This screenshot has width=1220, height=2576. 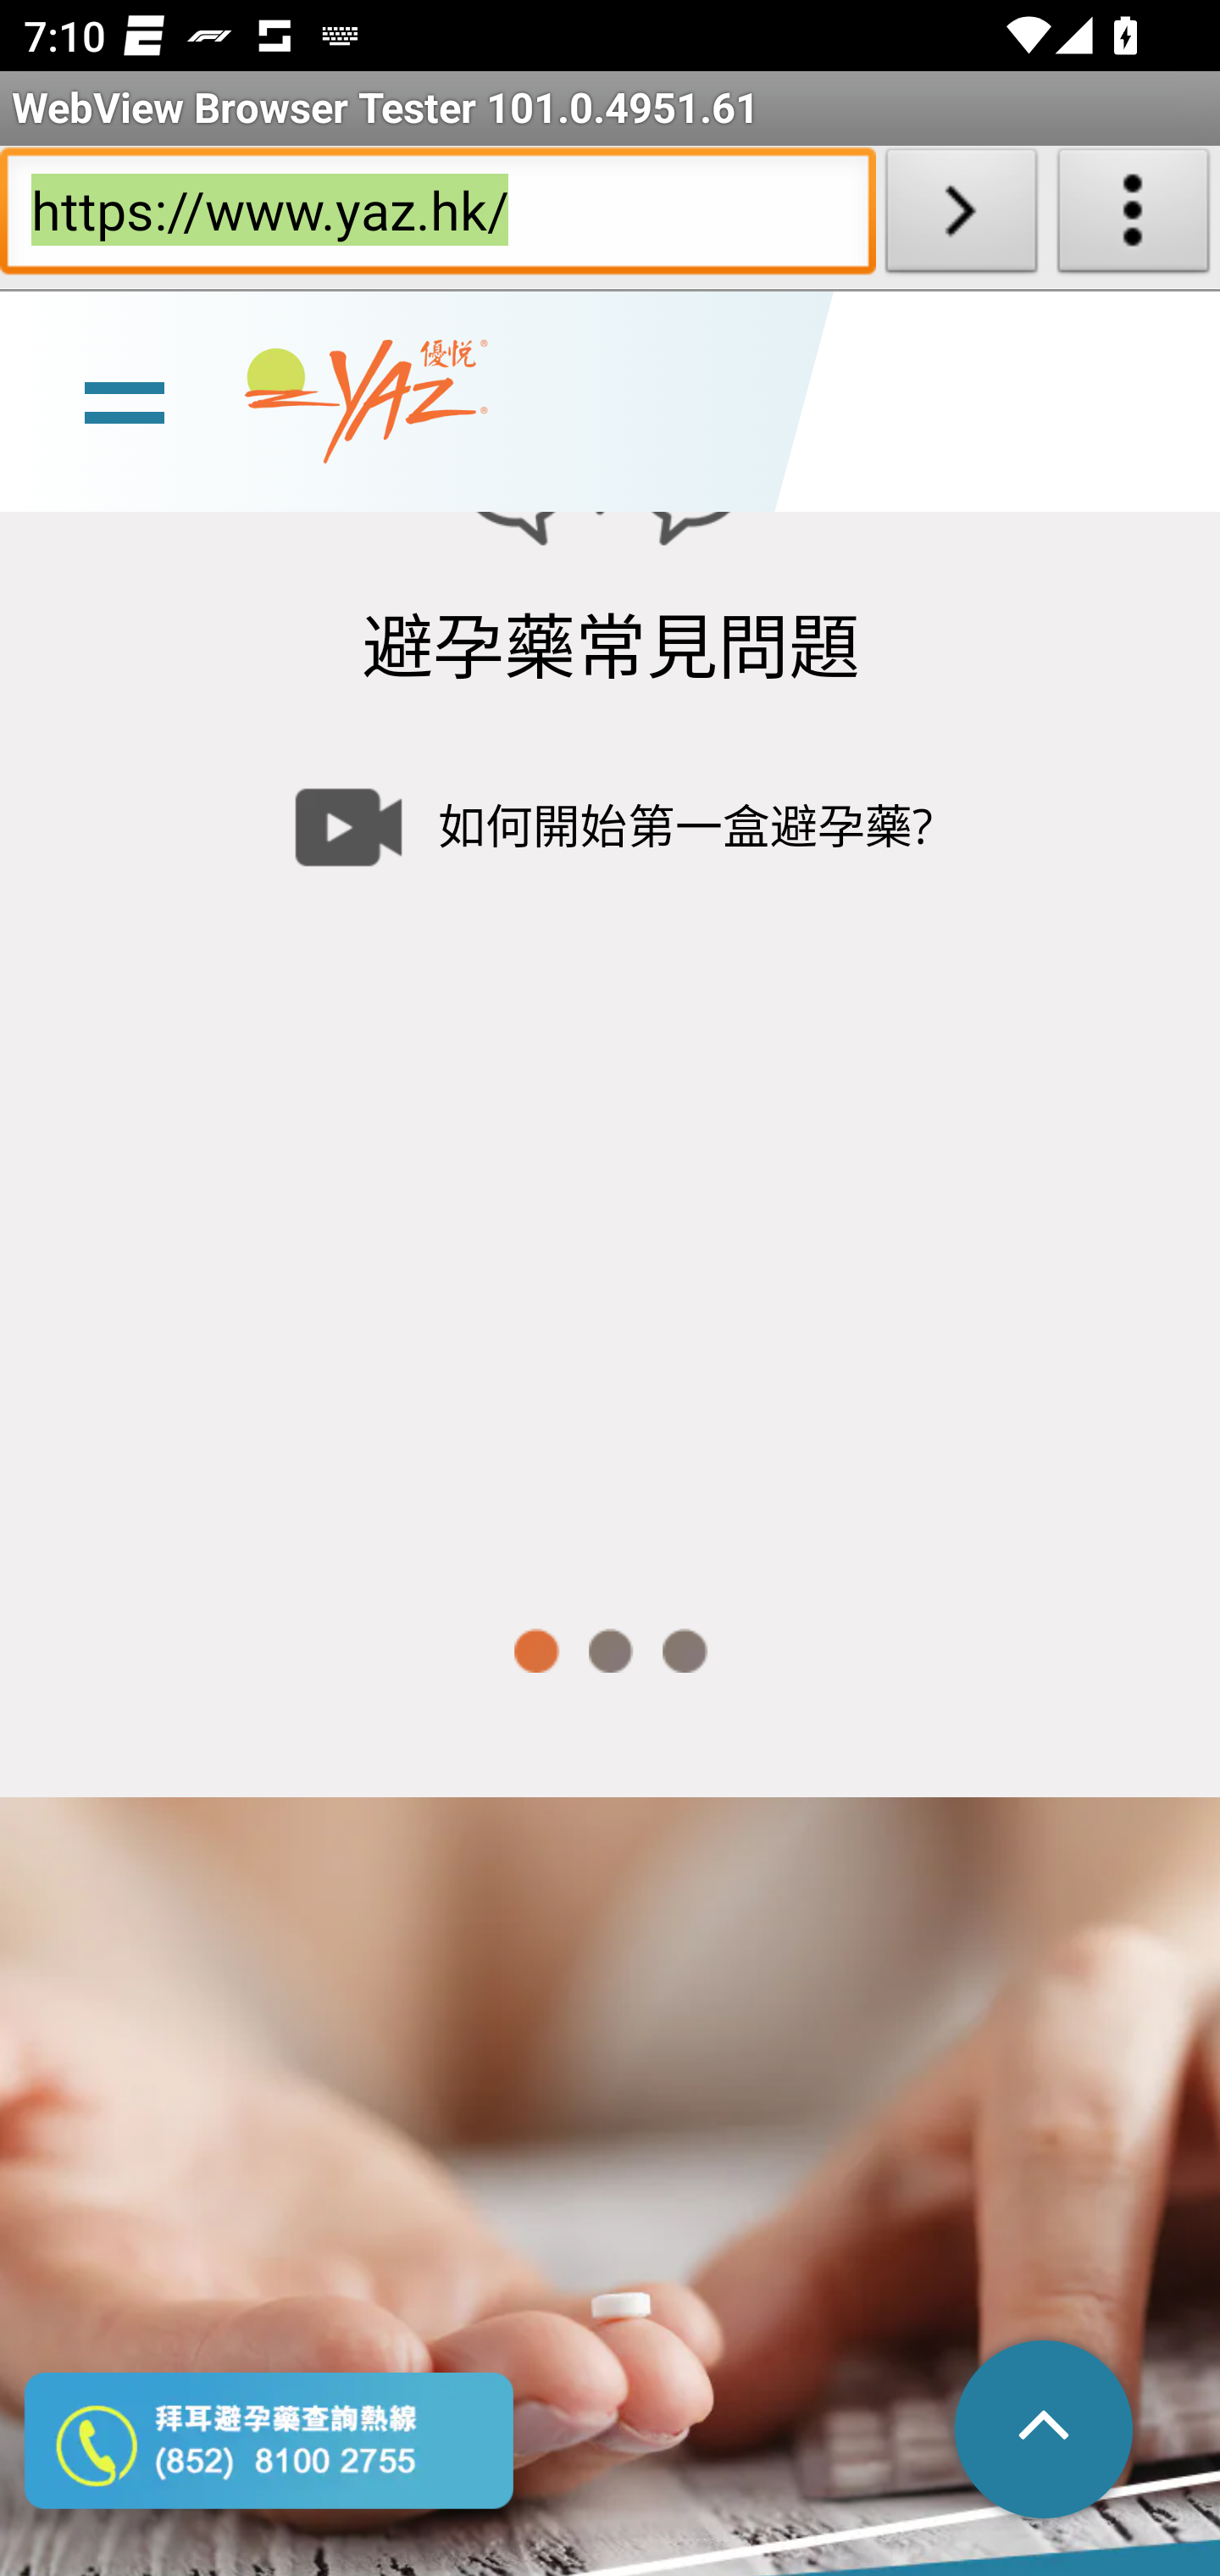 What do you see at coordinates (535, 1651) in the screenshot?
I see `1 of 3` at bounding box center [535, 1651].